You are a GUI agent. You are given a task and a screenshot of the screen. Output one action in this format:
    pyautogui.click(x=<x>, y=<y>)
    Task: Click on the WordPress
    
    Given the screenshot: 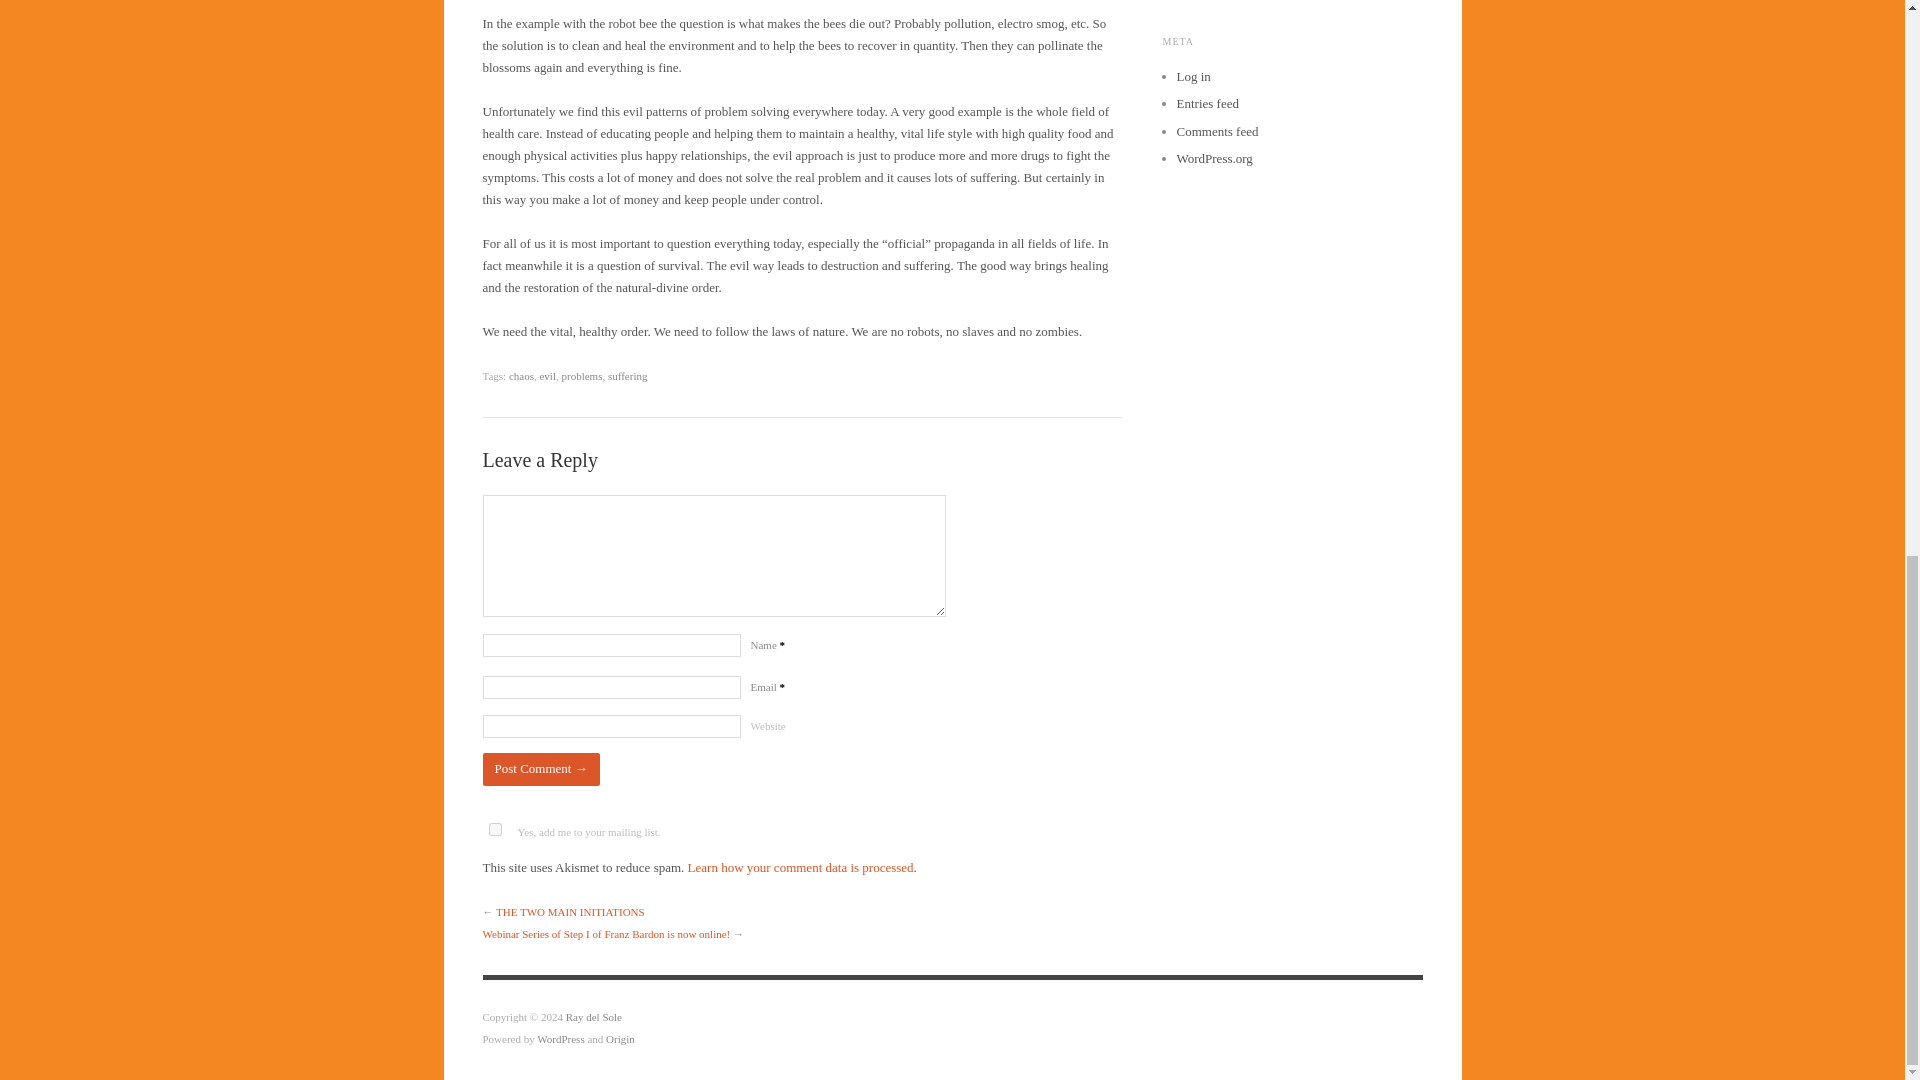 What is the action you would take?
    pyautogui.click(x=560, y=1038)
    